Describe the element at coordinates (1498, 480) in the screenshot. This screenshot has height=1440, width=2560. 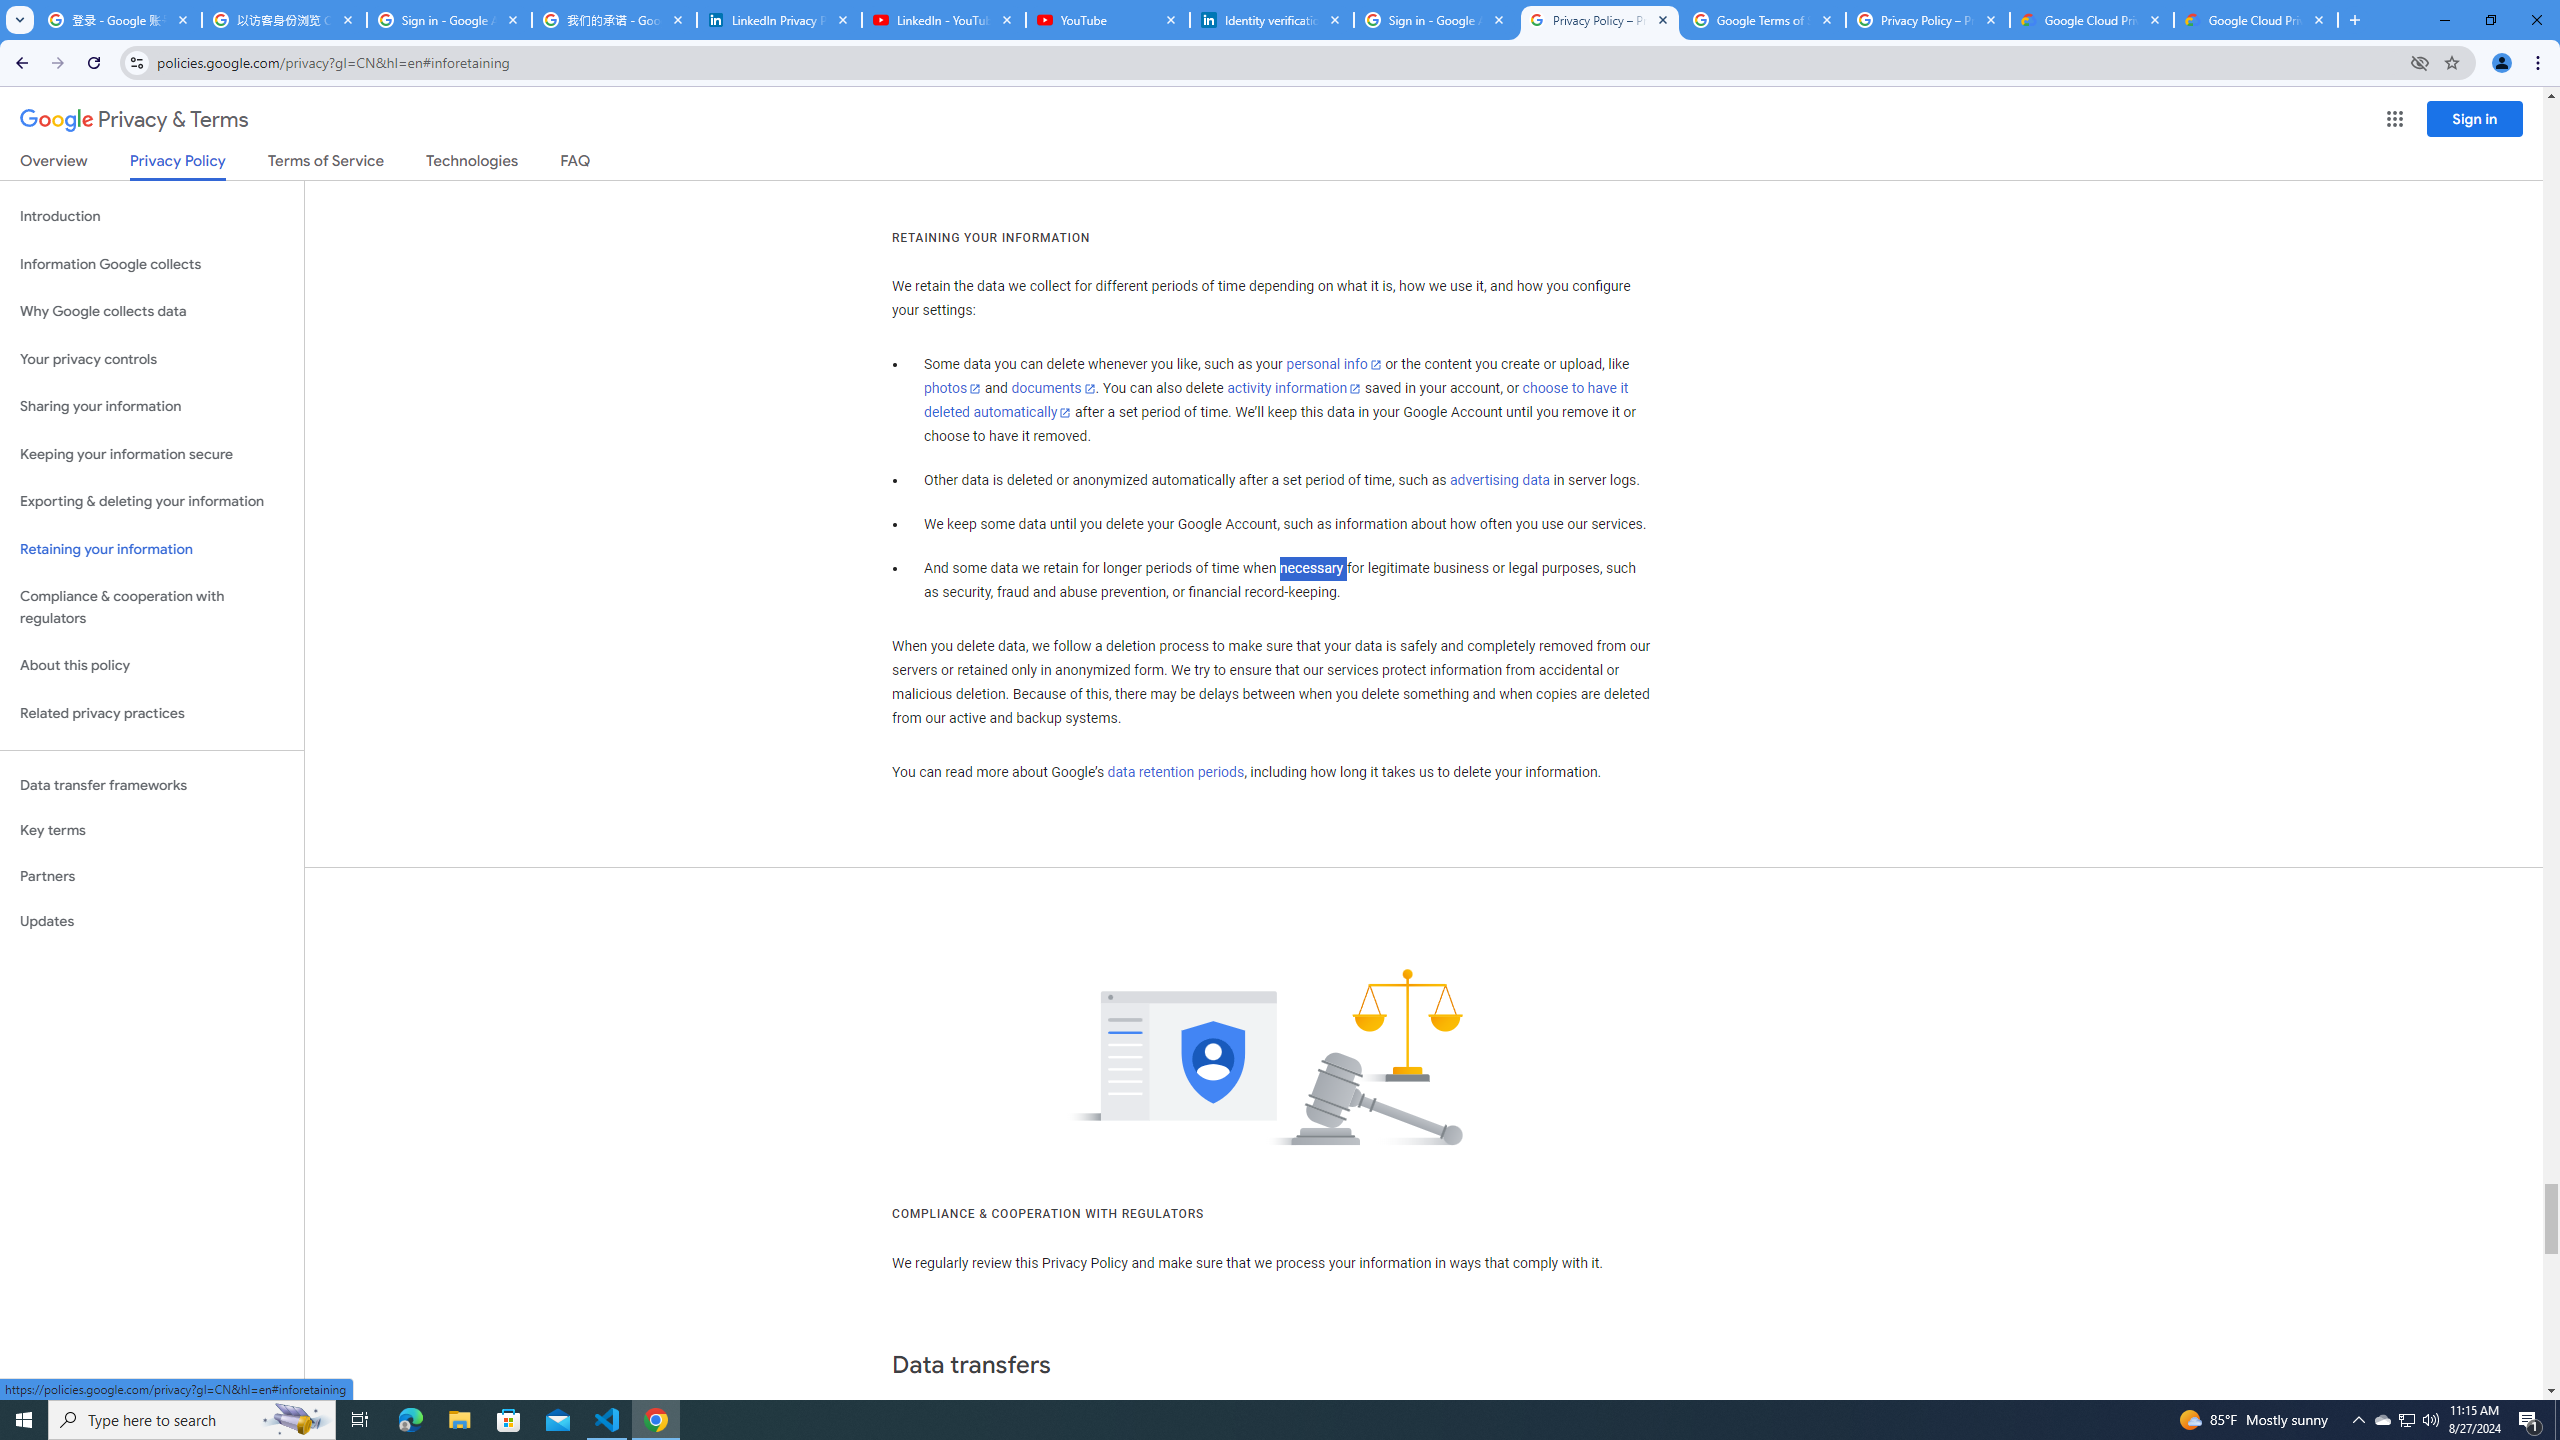
I see `advertising data` at that location.